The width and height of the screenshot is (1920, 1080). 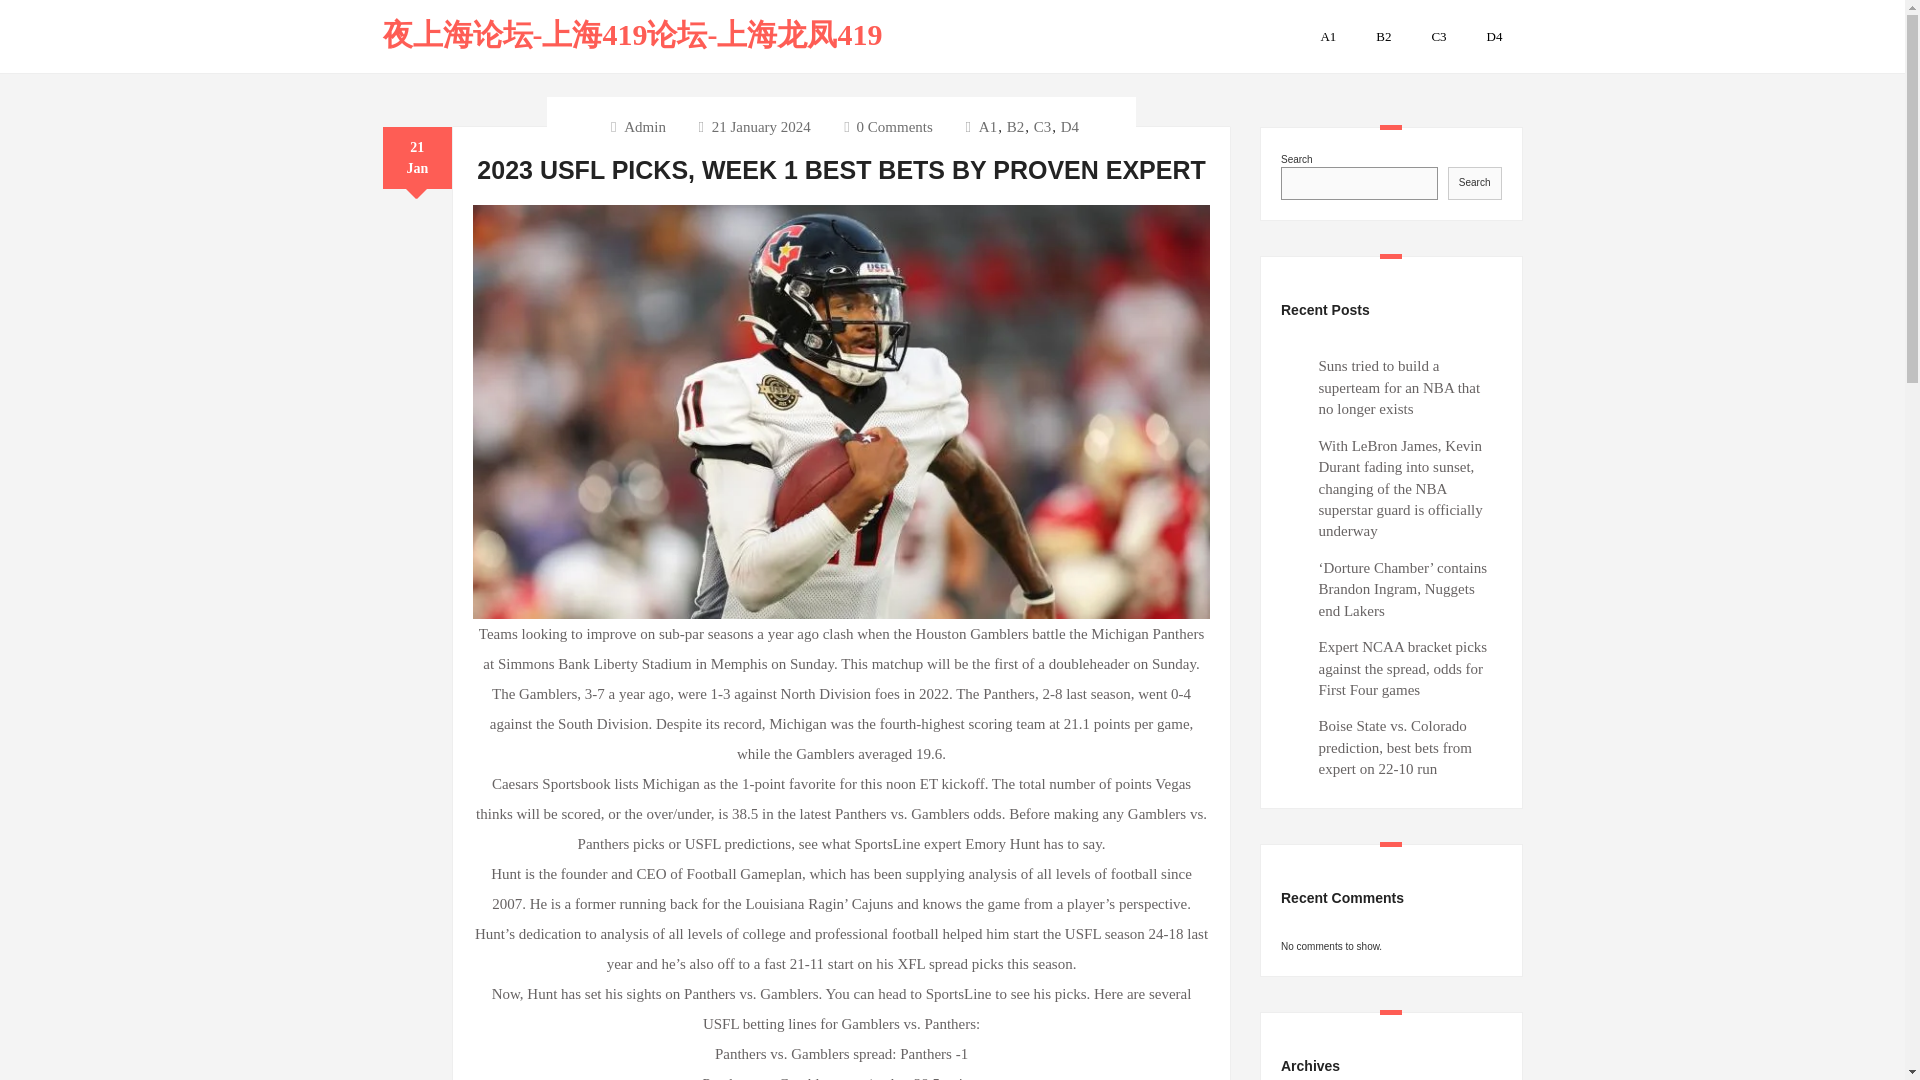 I want to click on A1, so click(x=988, y=126).